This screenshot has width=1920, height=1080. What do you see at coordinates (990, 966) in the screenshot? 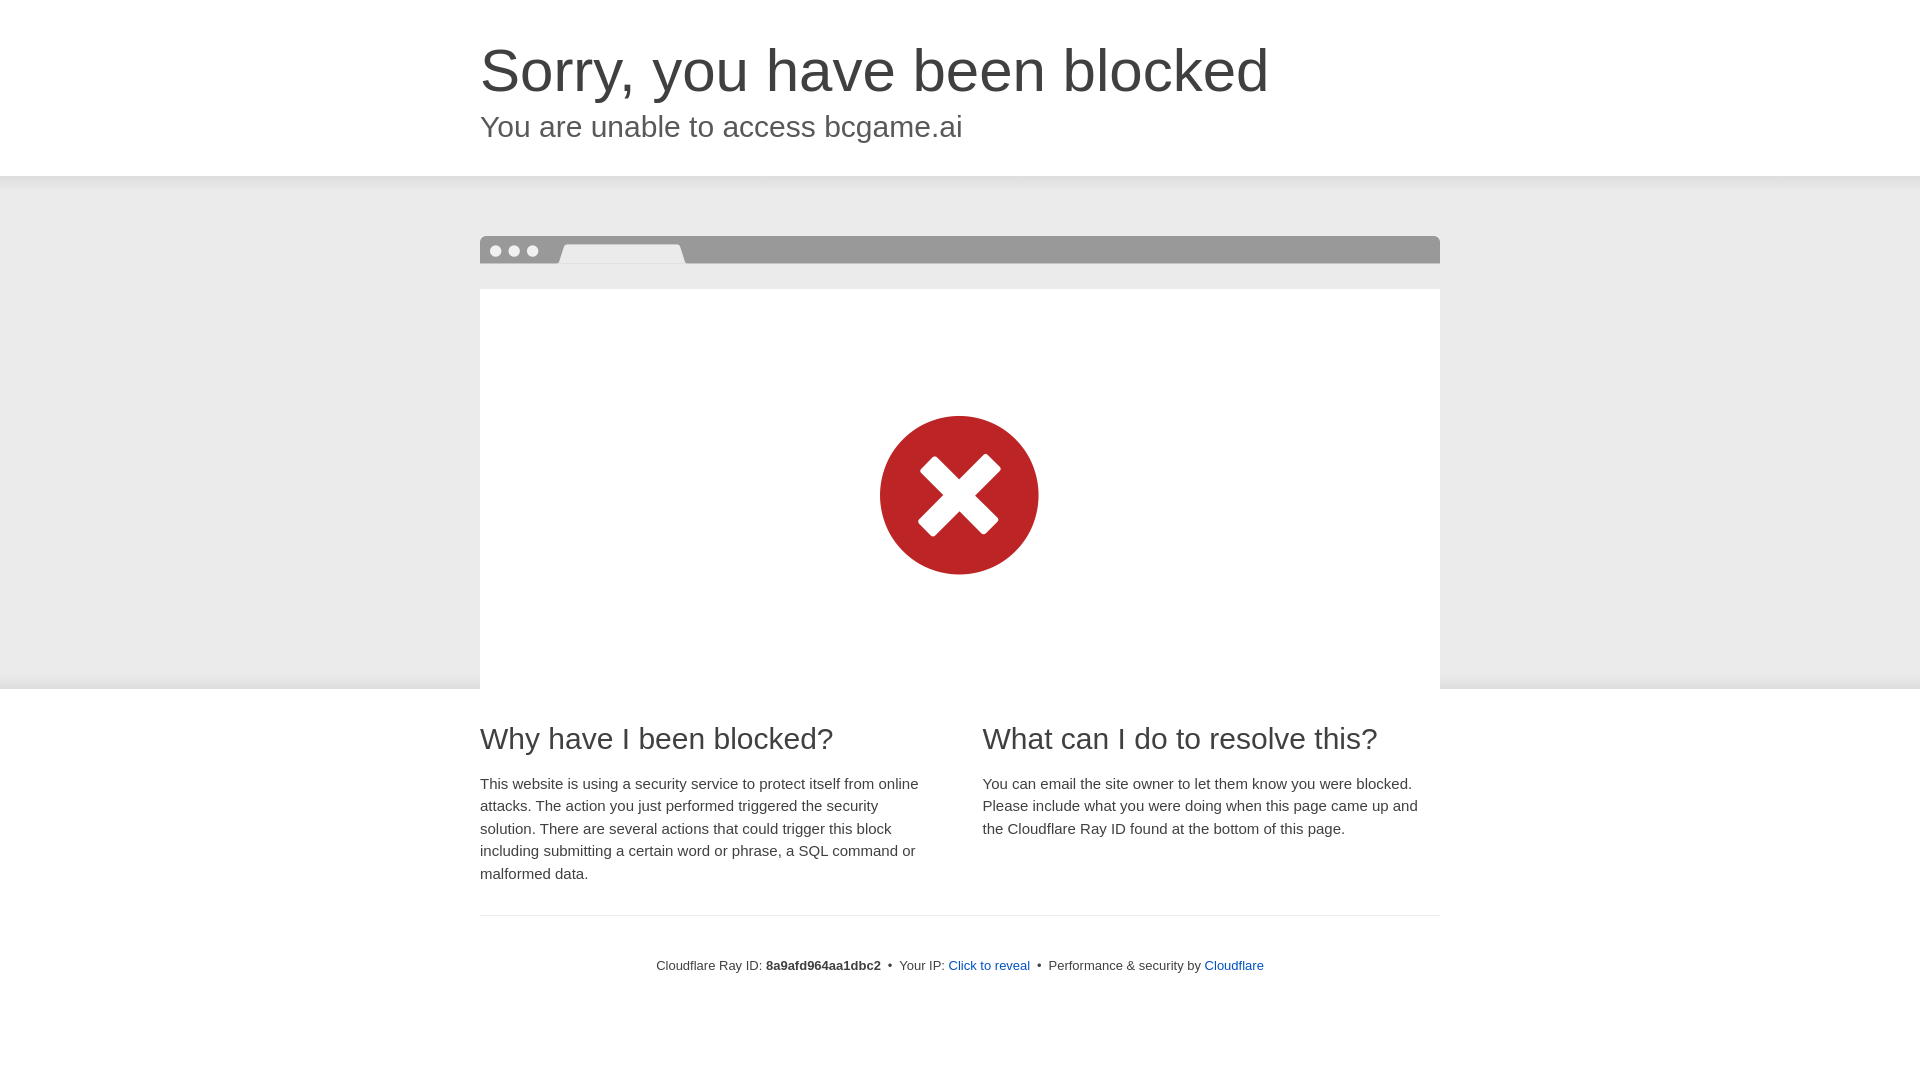
I see `Click to reveal` at bounding box center [990, 966].